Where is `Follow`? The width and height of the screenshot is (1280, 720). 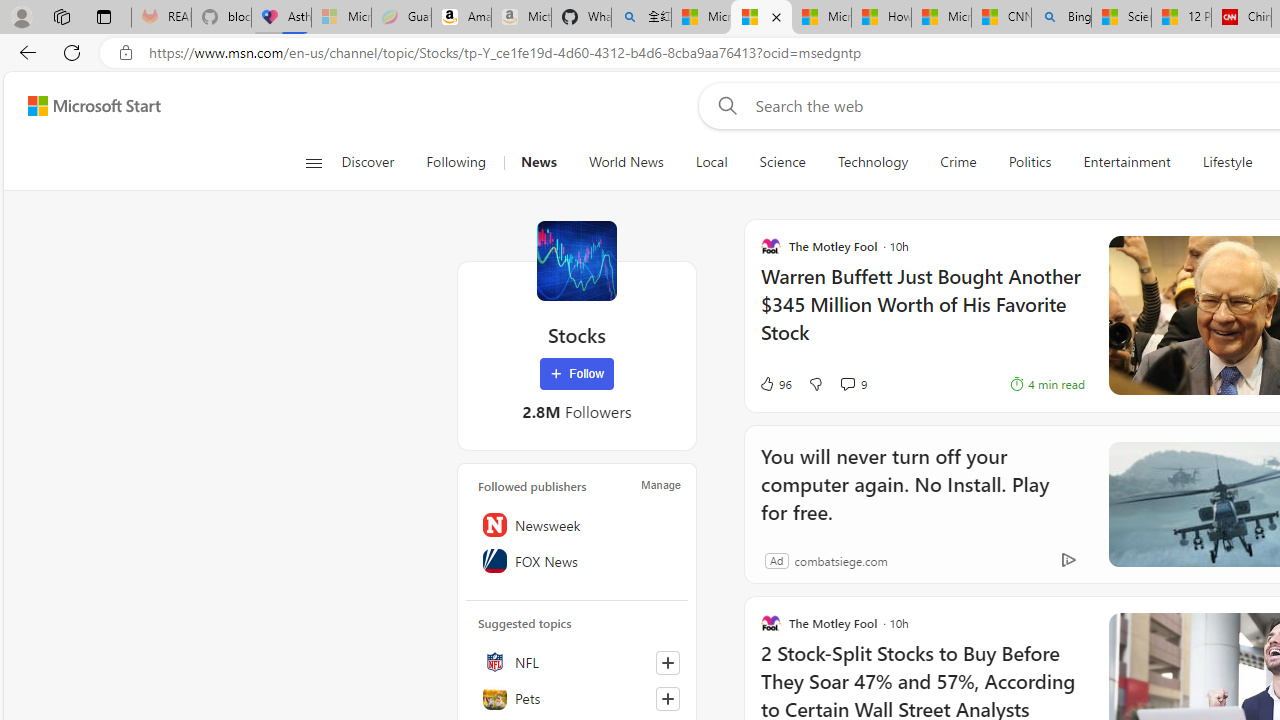
Follow is located at coordinates (577, 374).